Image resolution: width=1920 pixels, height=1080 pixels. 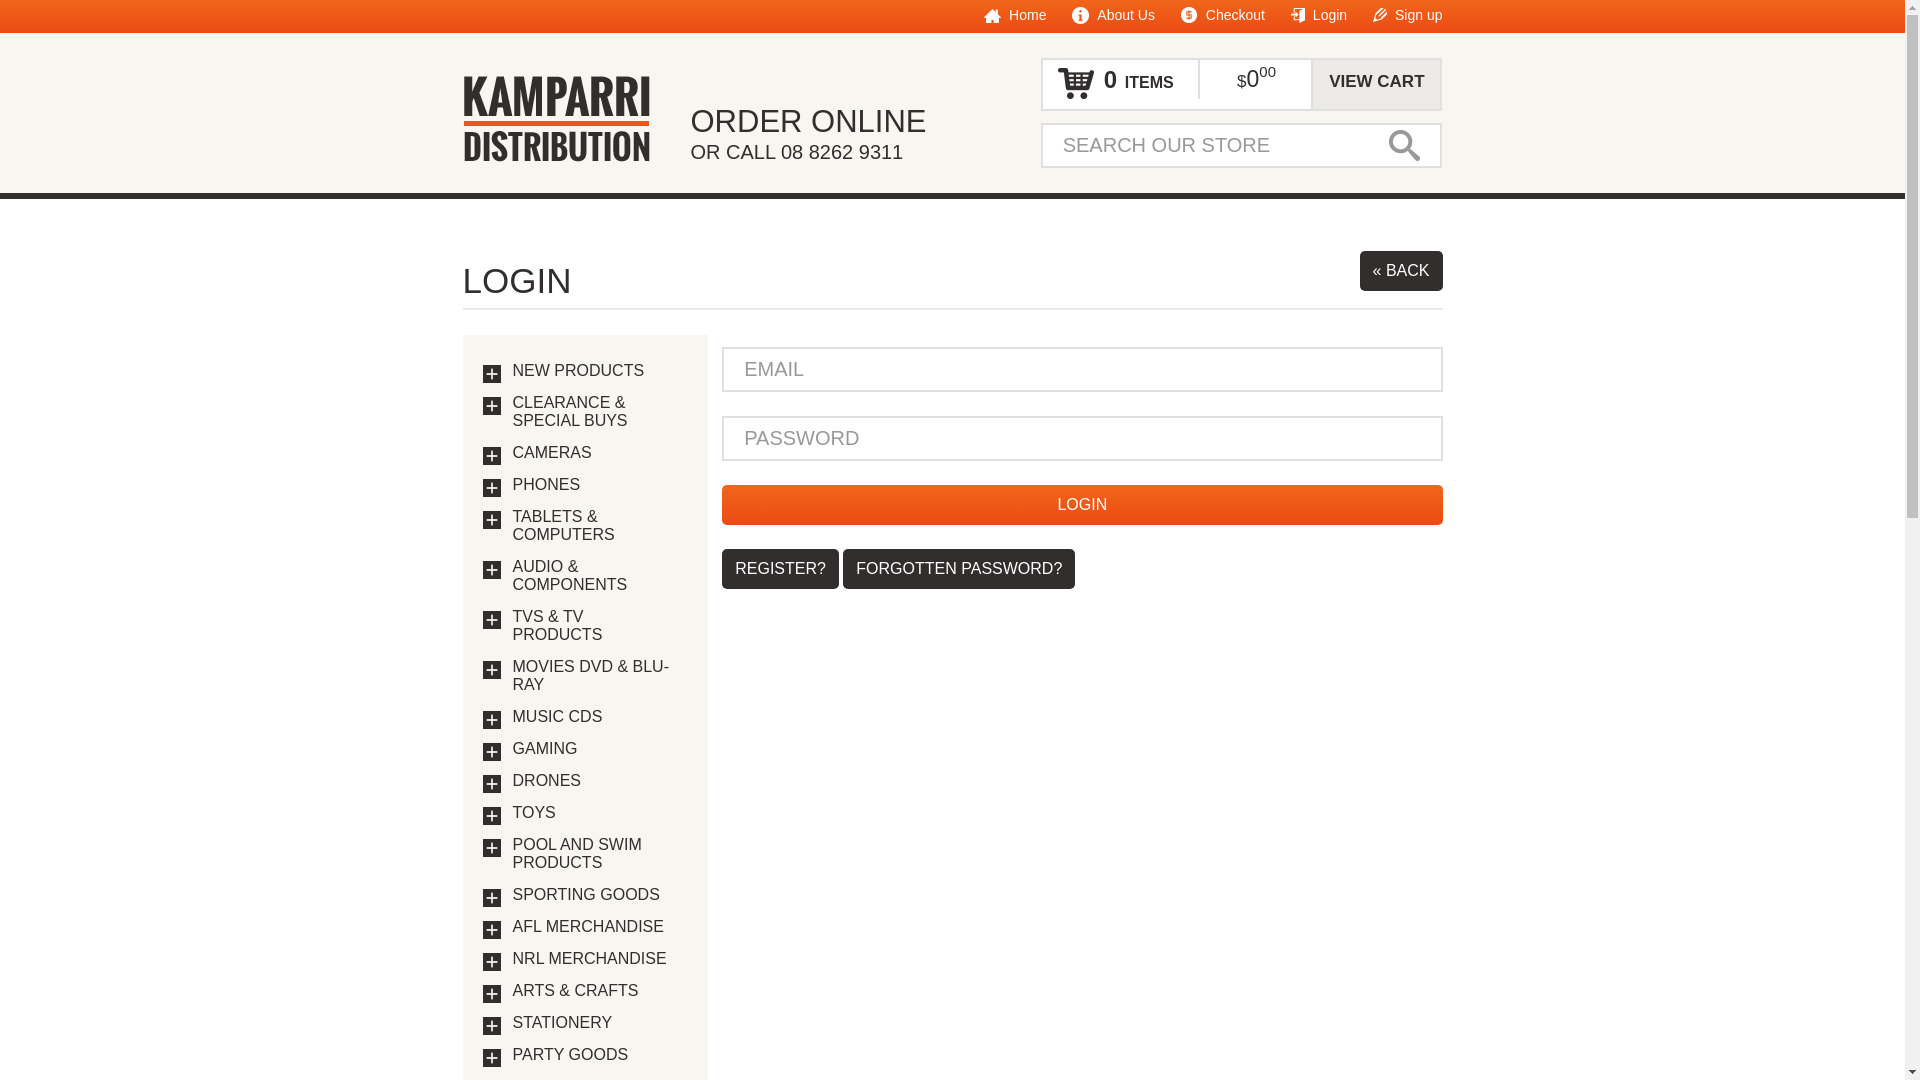 What do you see at coordinates (492, 994) in the screenshot?
I see `Open/close` at bounding box center [492, 994].